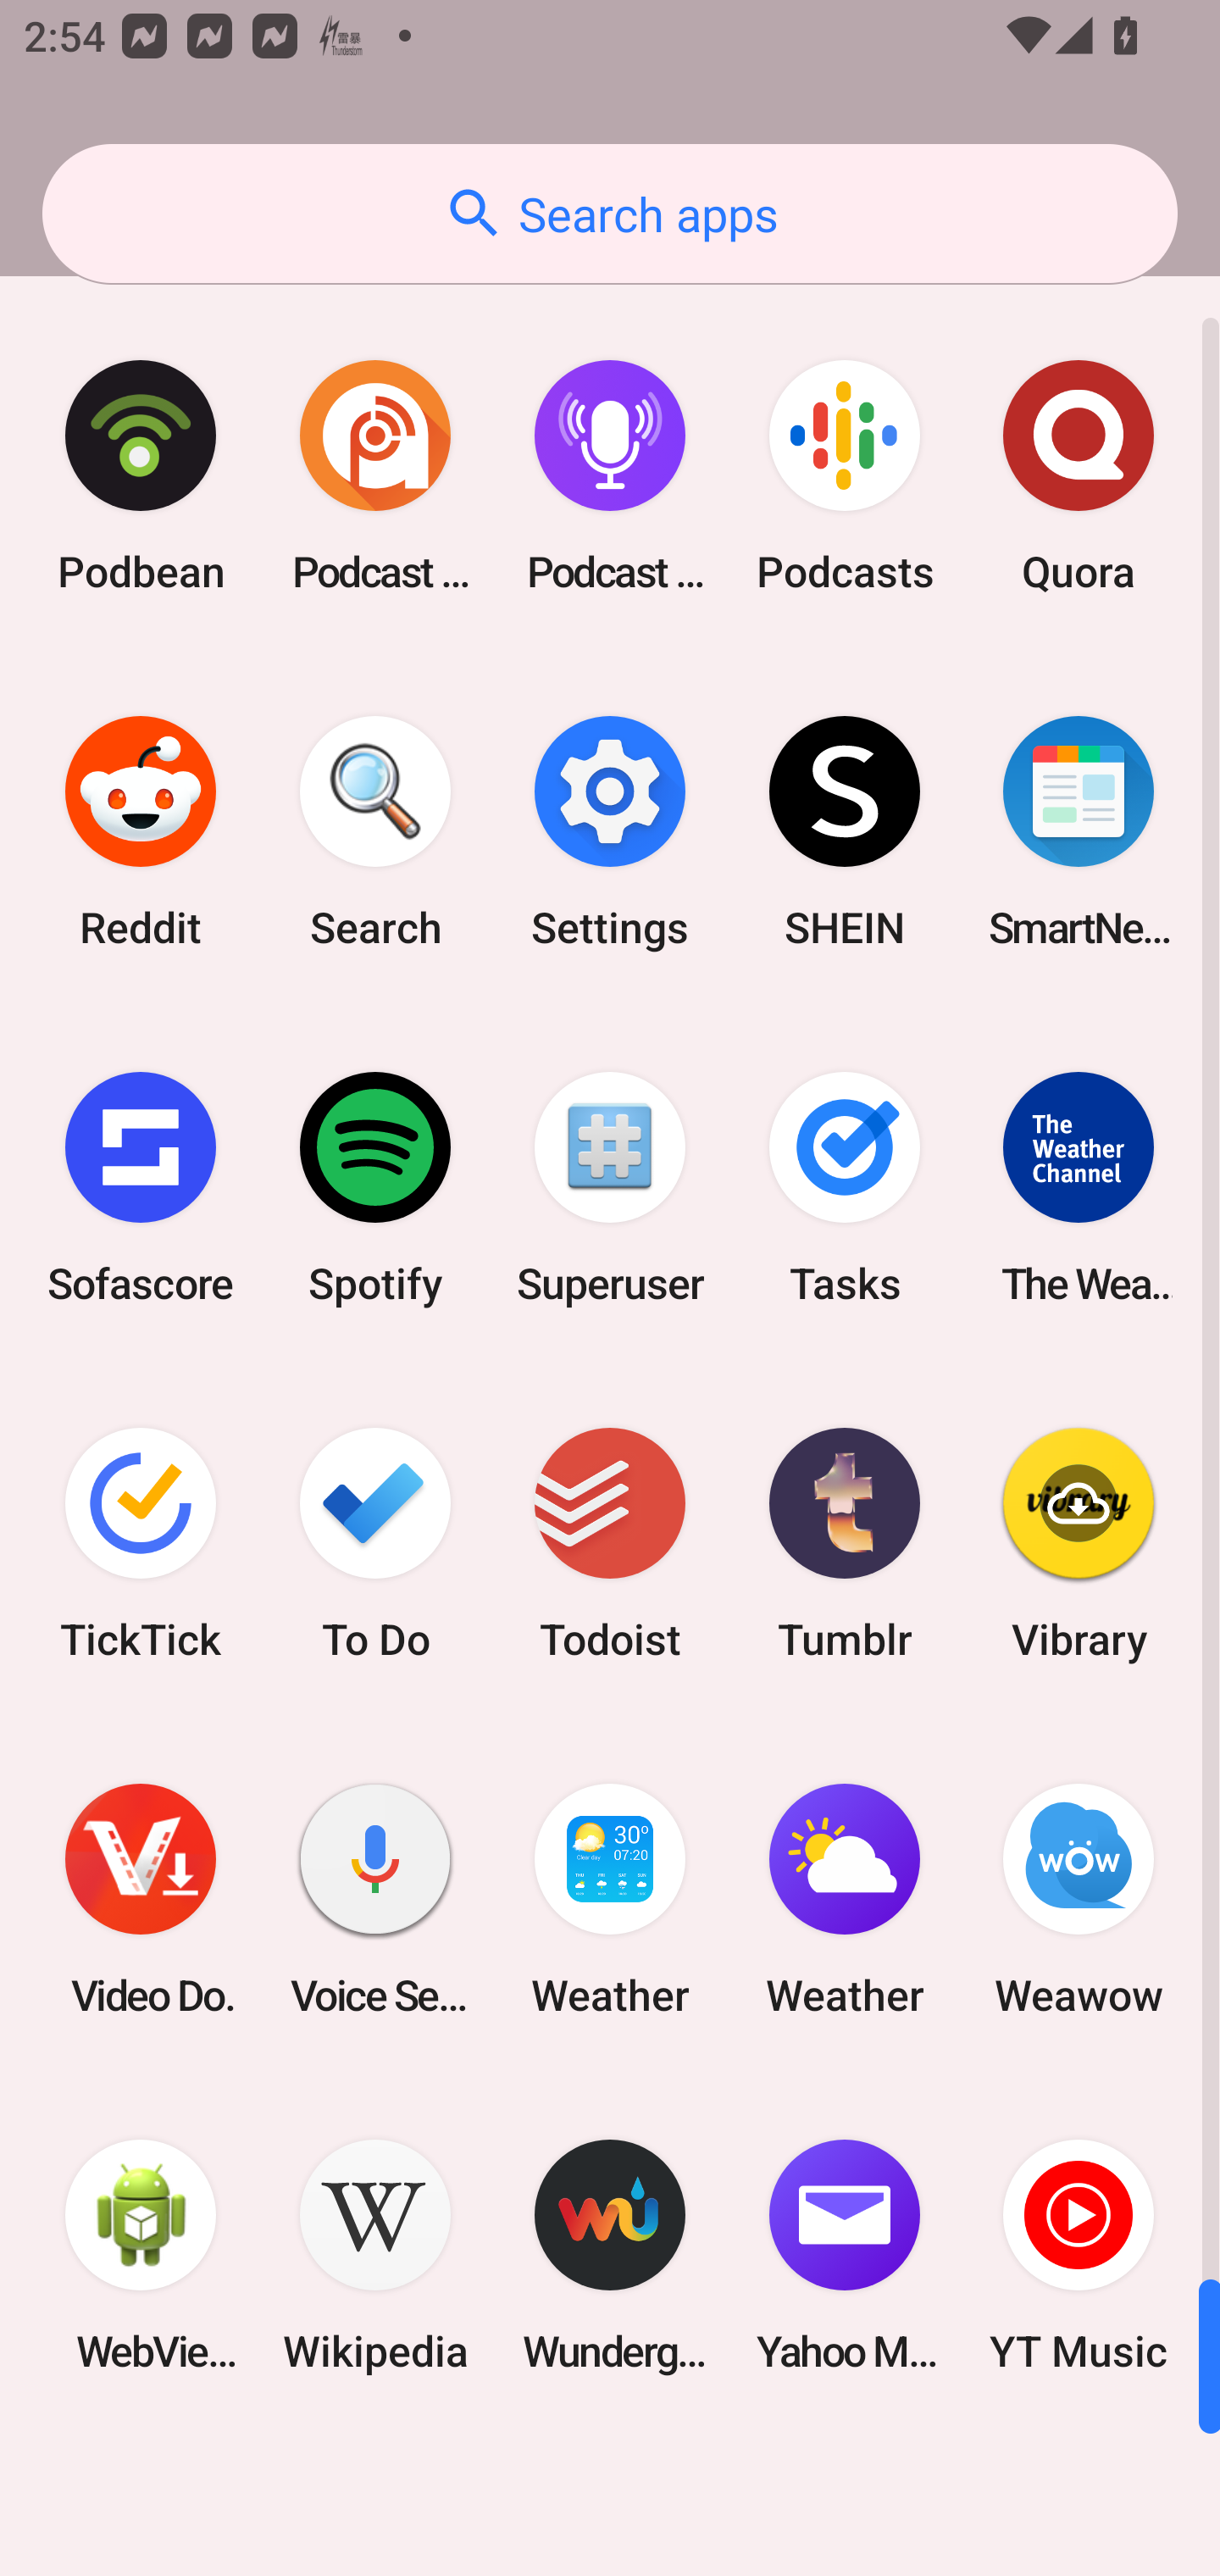 This screenshot has width=1220, height=2576. I want to click on Todoist, so click(610, 1542).